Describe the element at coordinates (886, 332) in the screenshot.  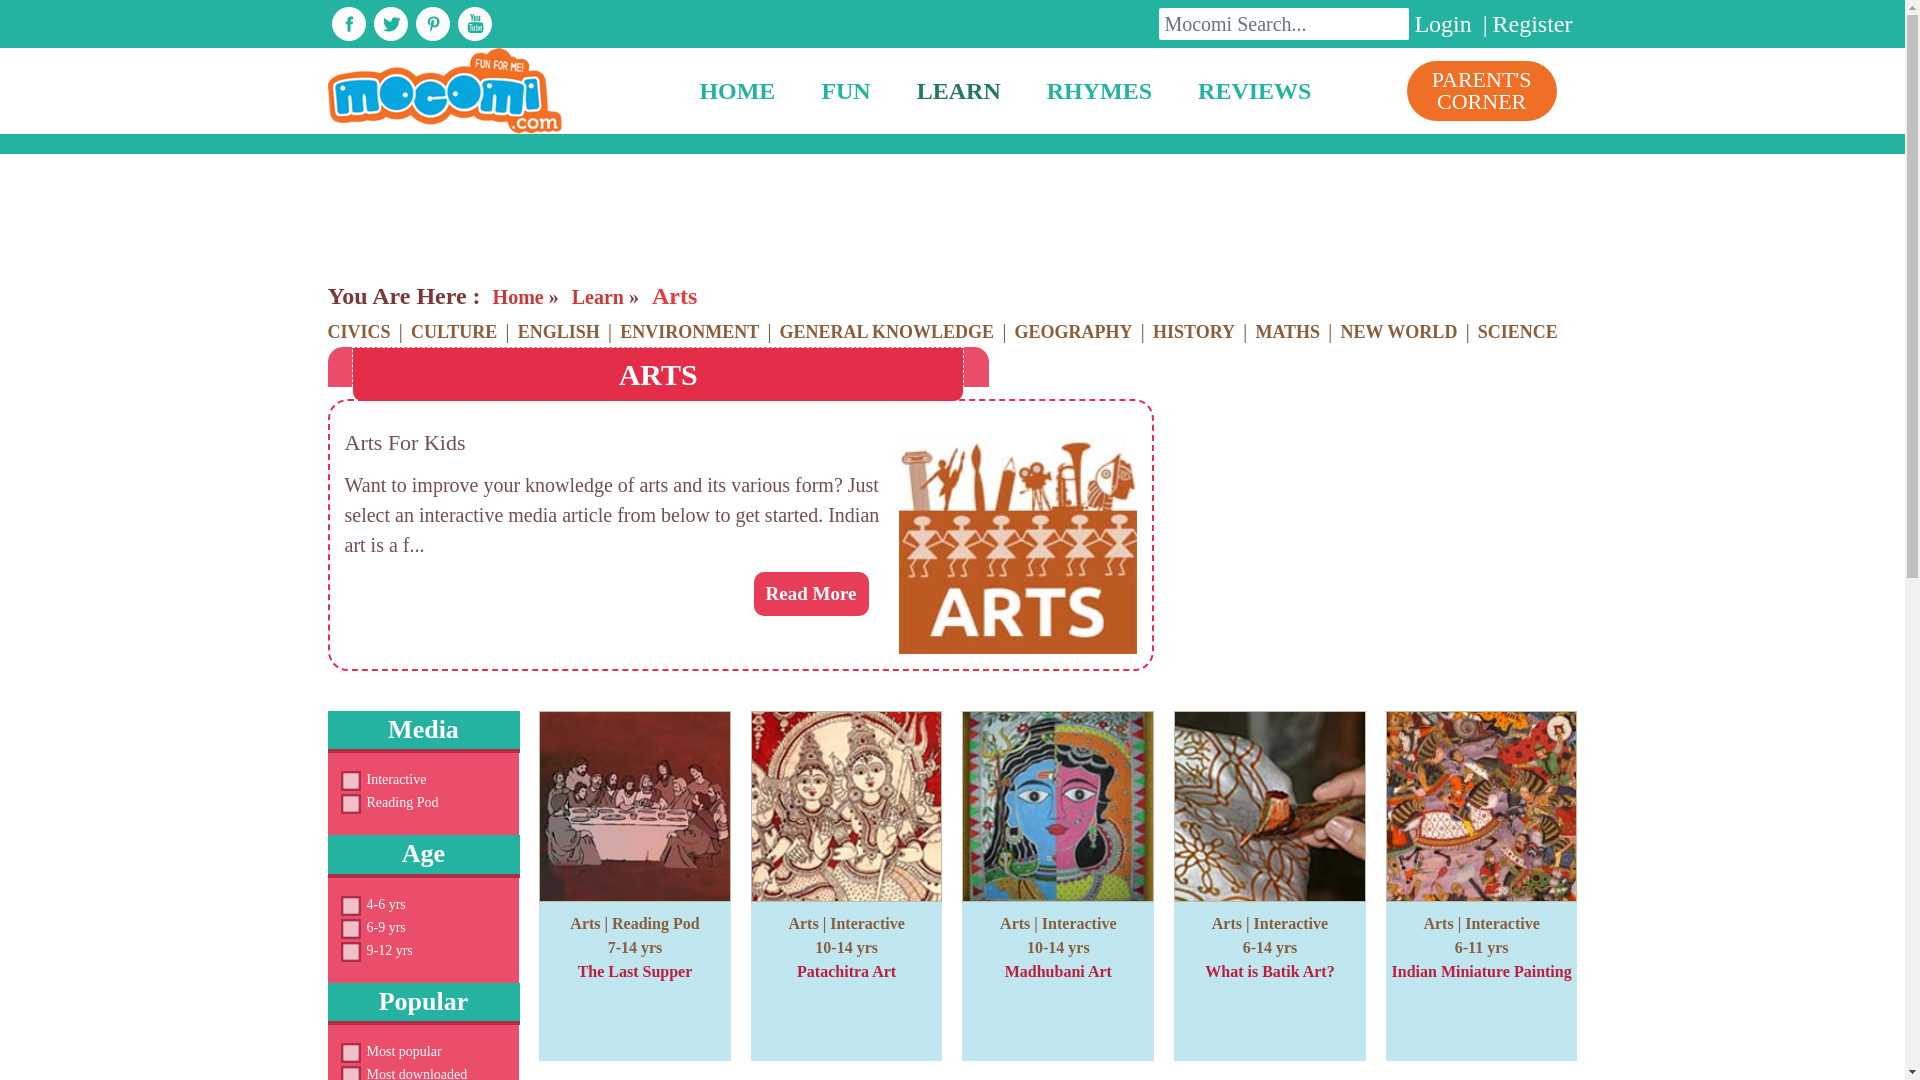
I see `General Knowledge Category` at that location.